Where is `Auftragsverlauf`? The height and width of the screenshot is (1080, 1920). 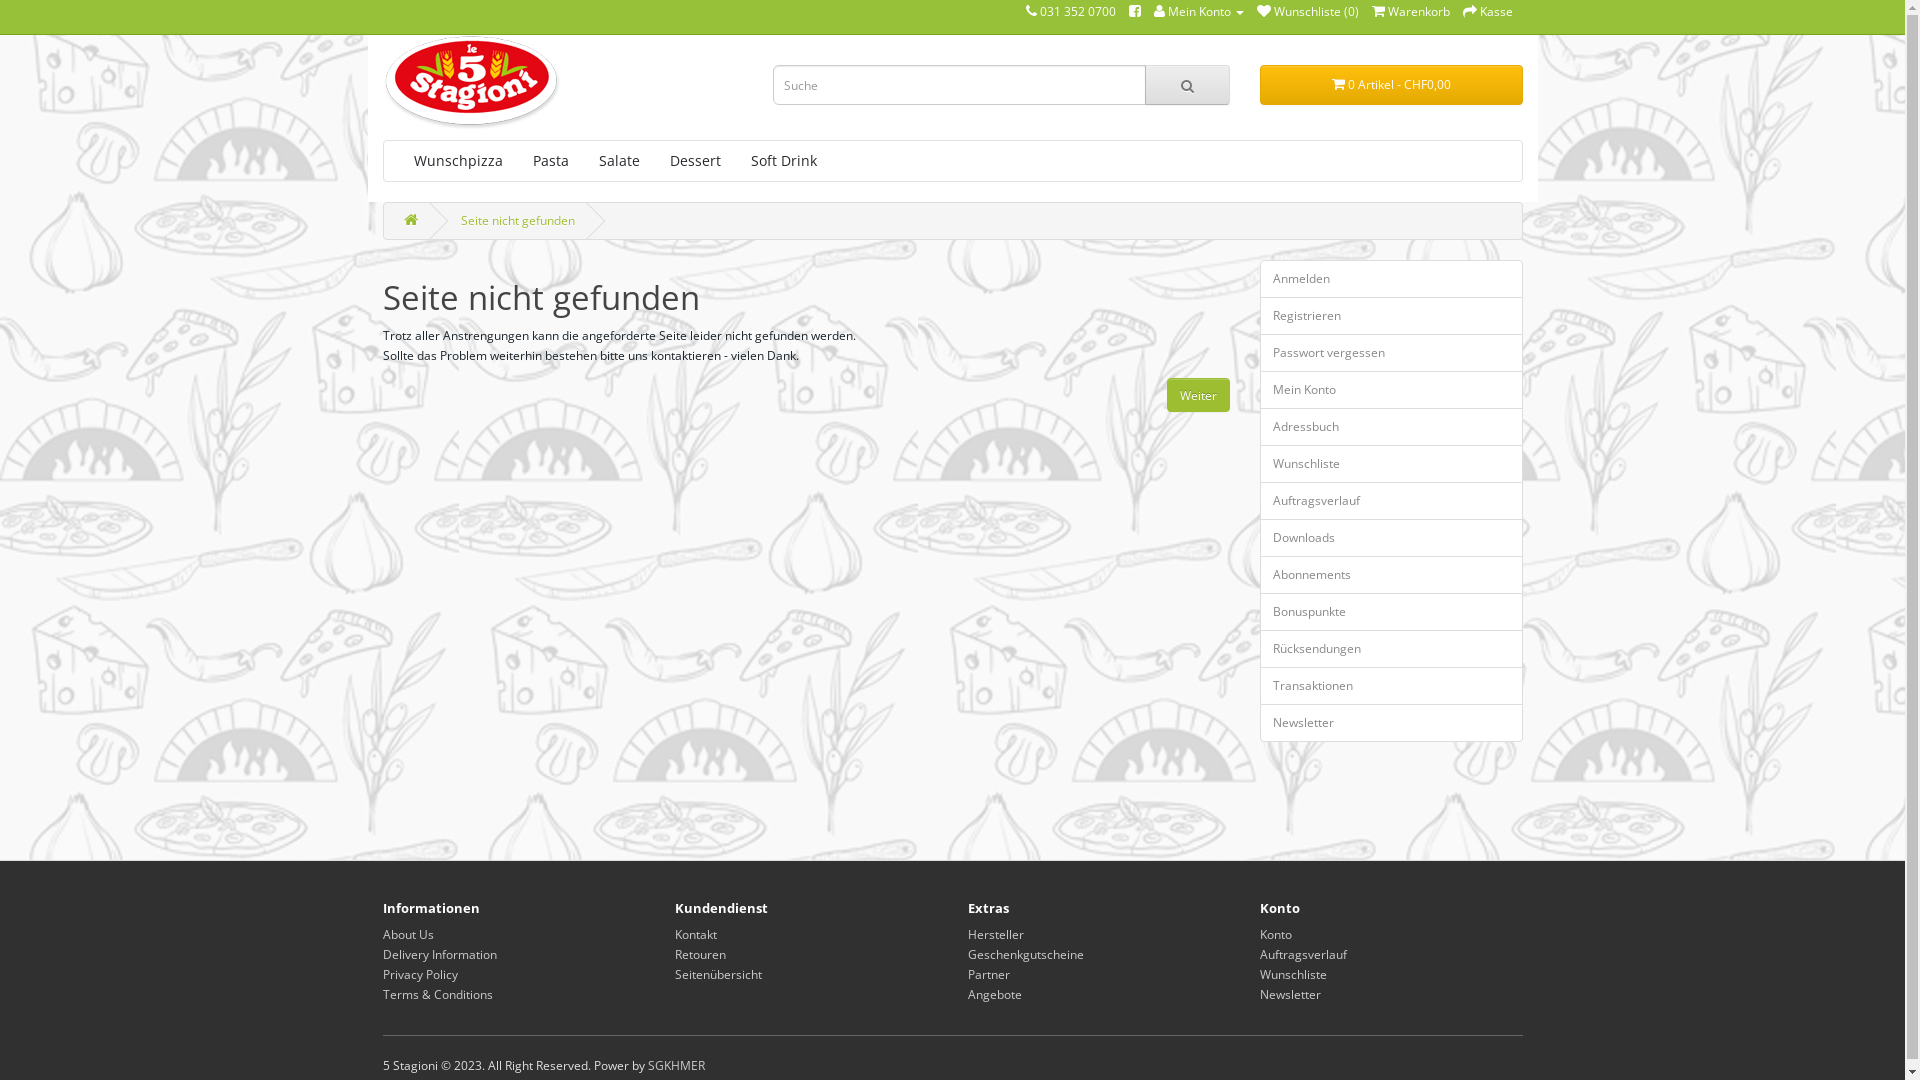 Auftragsverlauf is located at coordinates (1304, 954).